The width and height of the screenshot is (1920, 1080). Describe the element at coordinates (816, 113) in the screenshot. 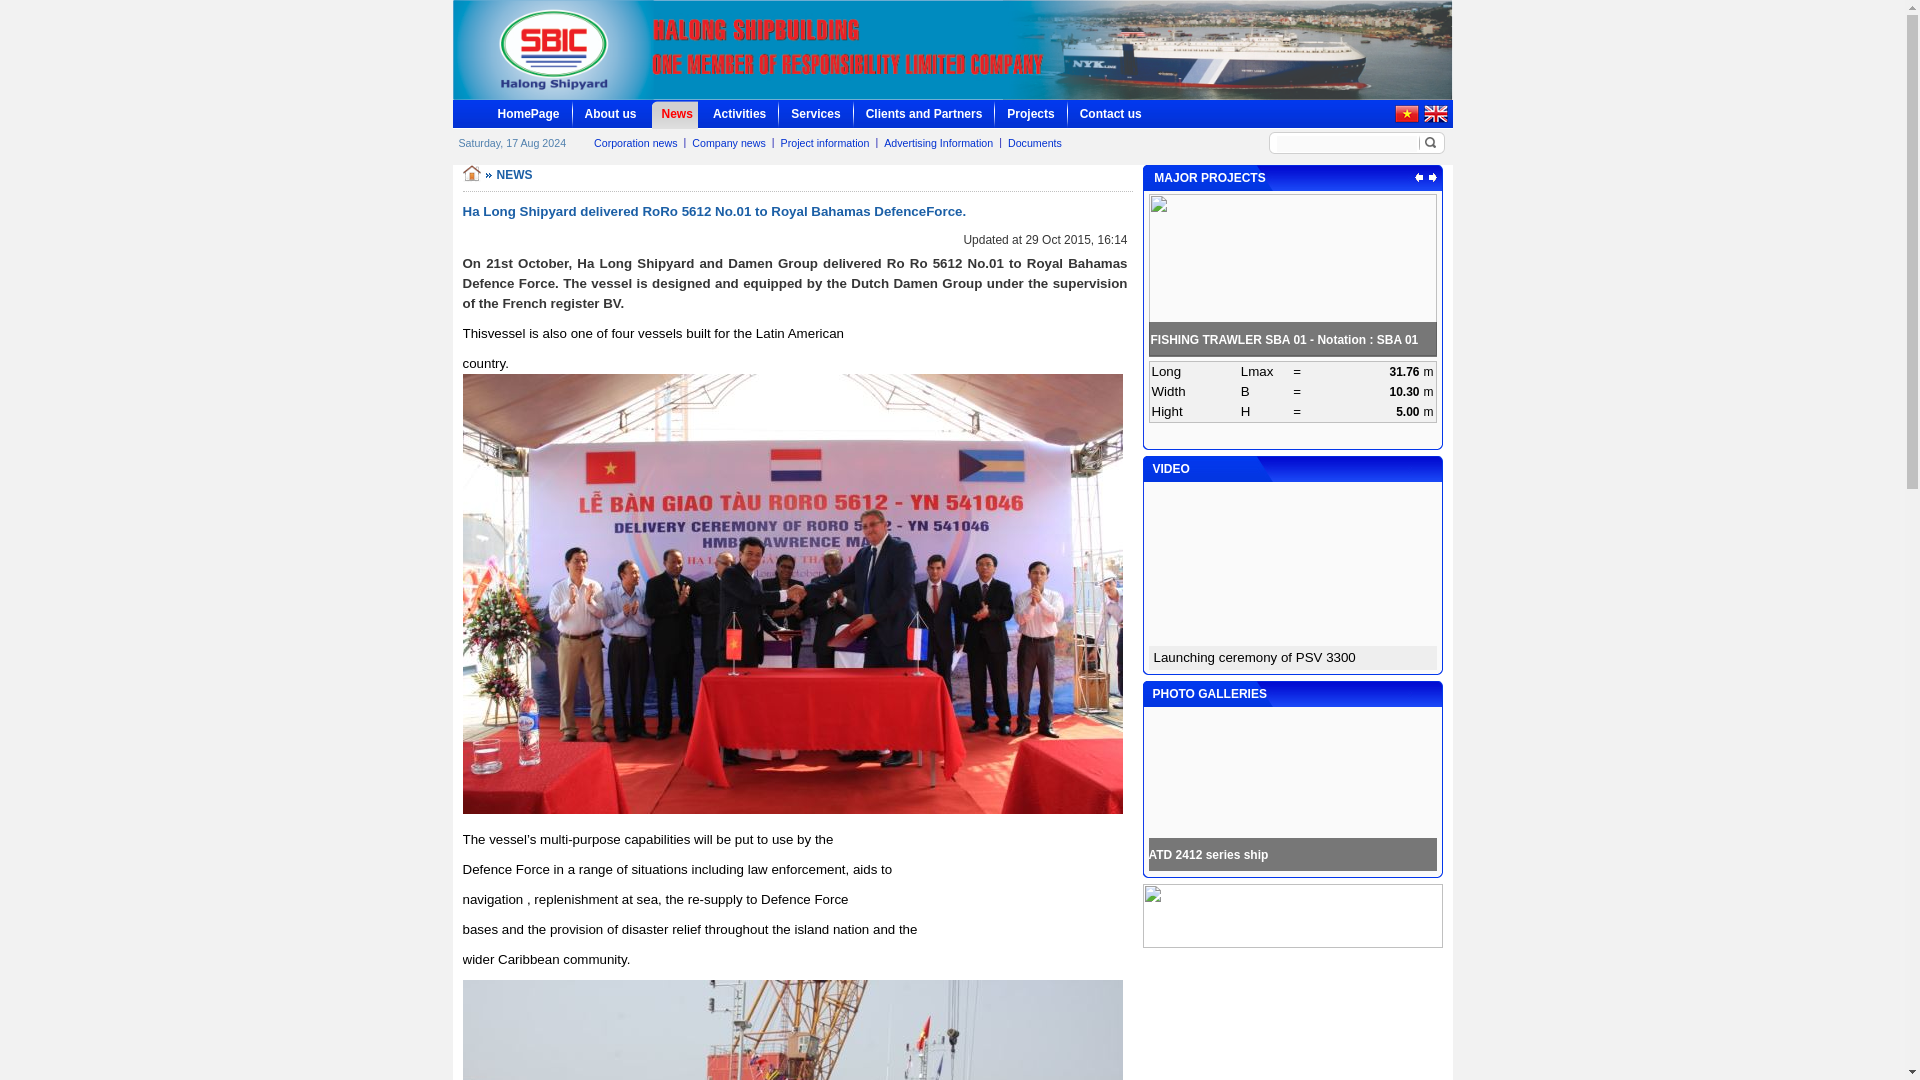

I see `Services` at that location.